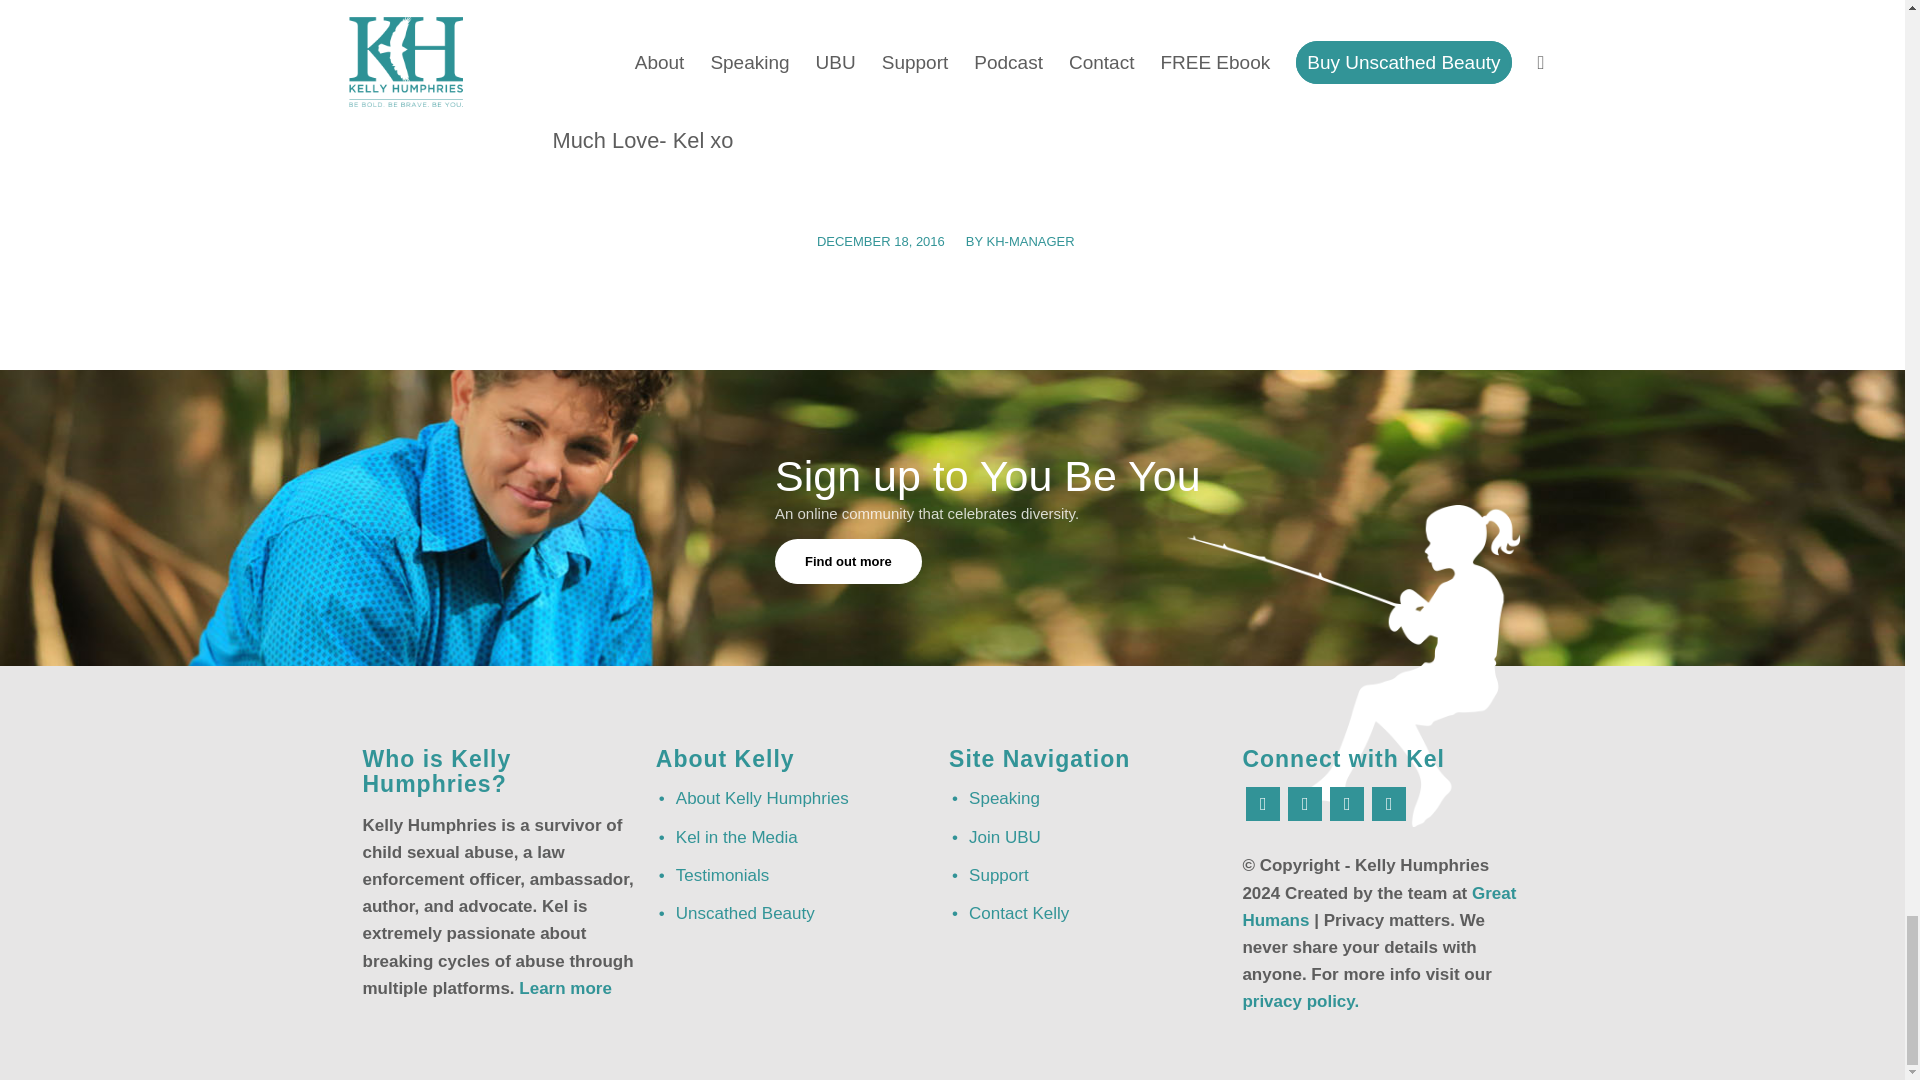 This screenshot has height=1080, width=1920. What do you see at coordinates (1030, 242) in the screenshot?
I see `KH-MANAGER` at bounding box center [1030, 242].